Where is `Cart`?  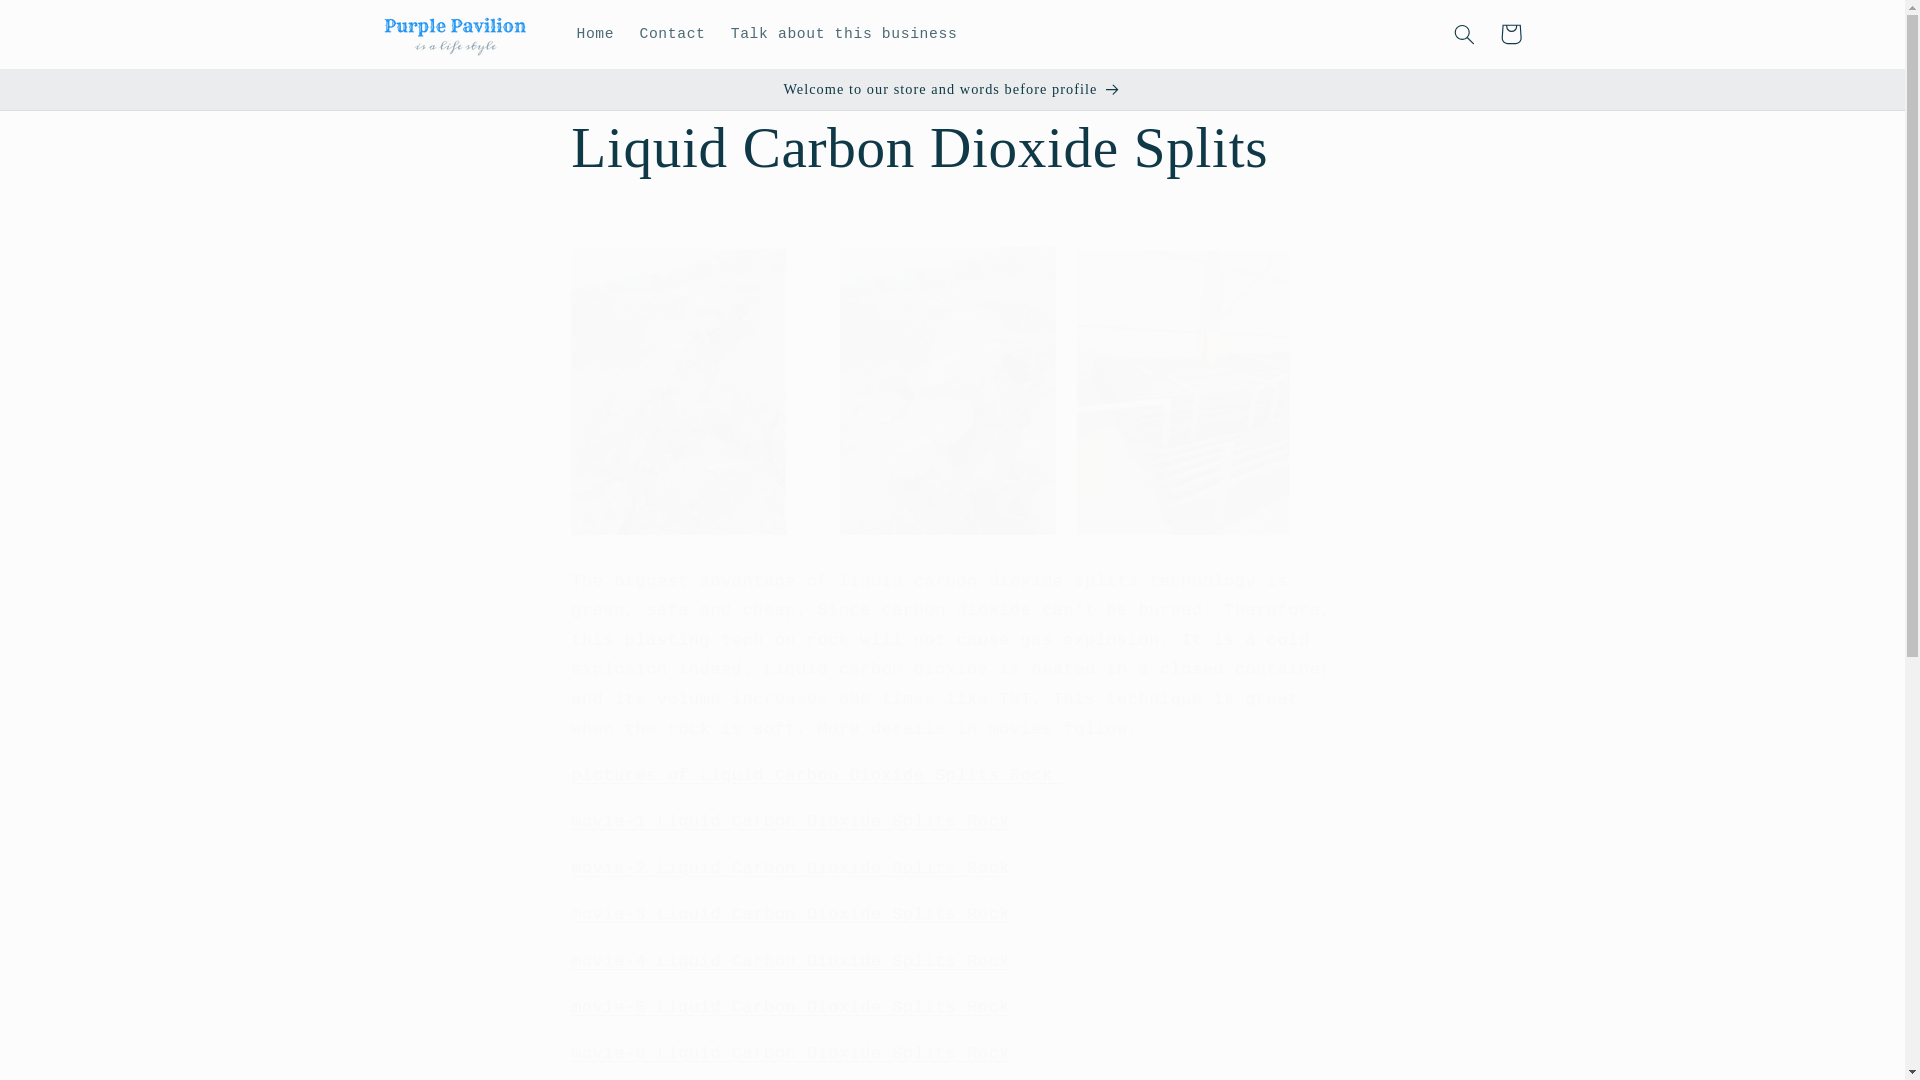
Cart is located at coordinates (1511, 34).